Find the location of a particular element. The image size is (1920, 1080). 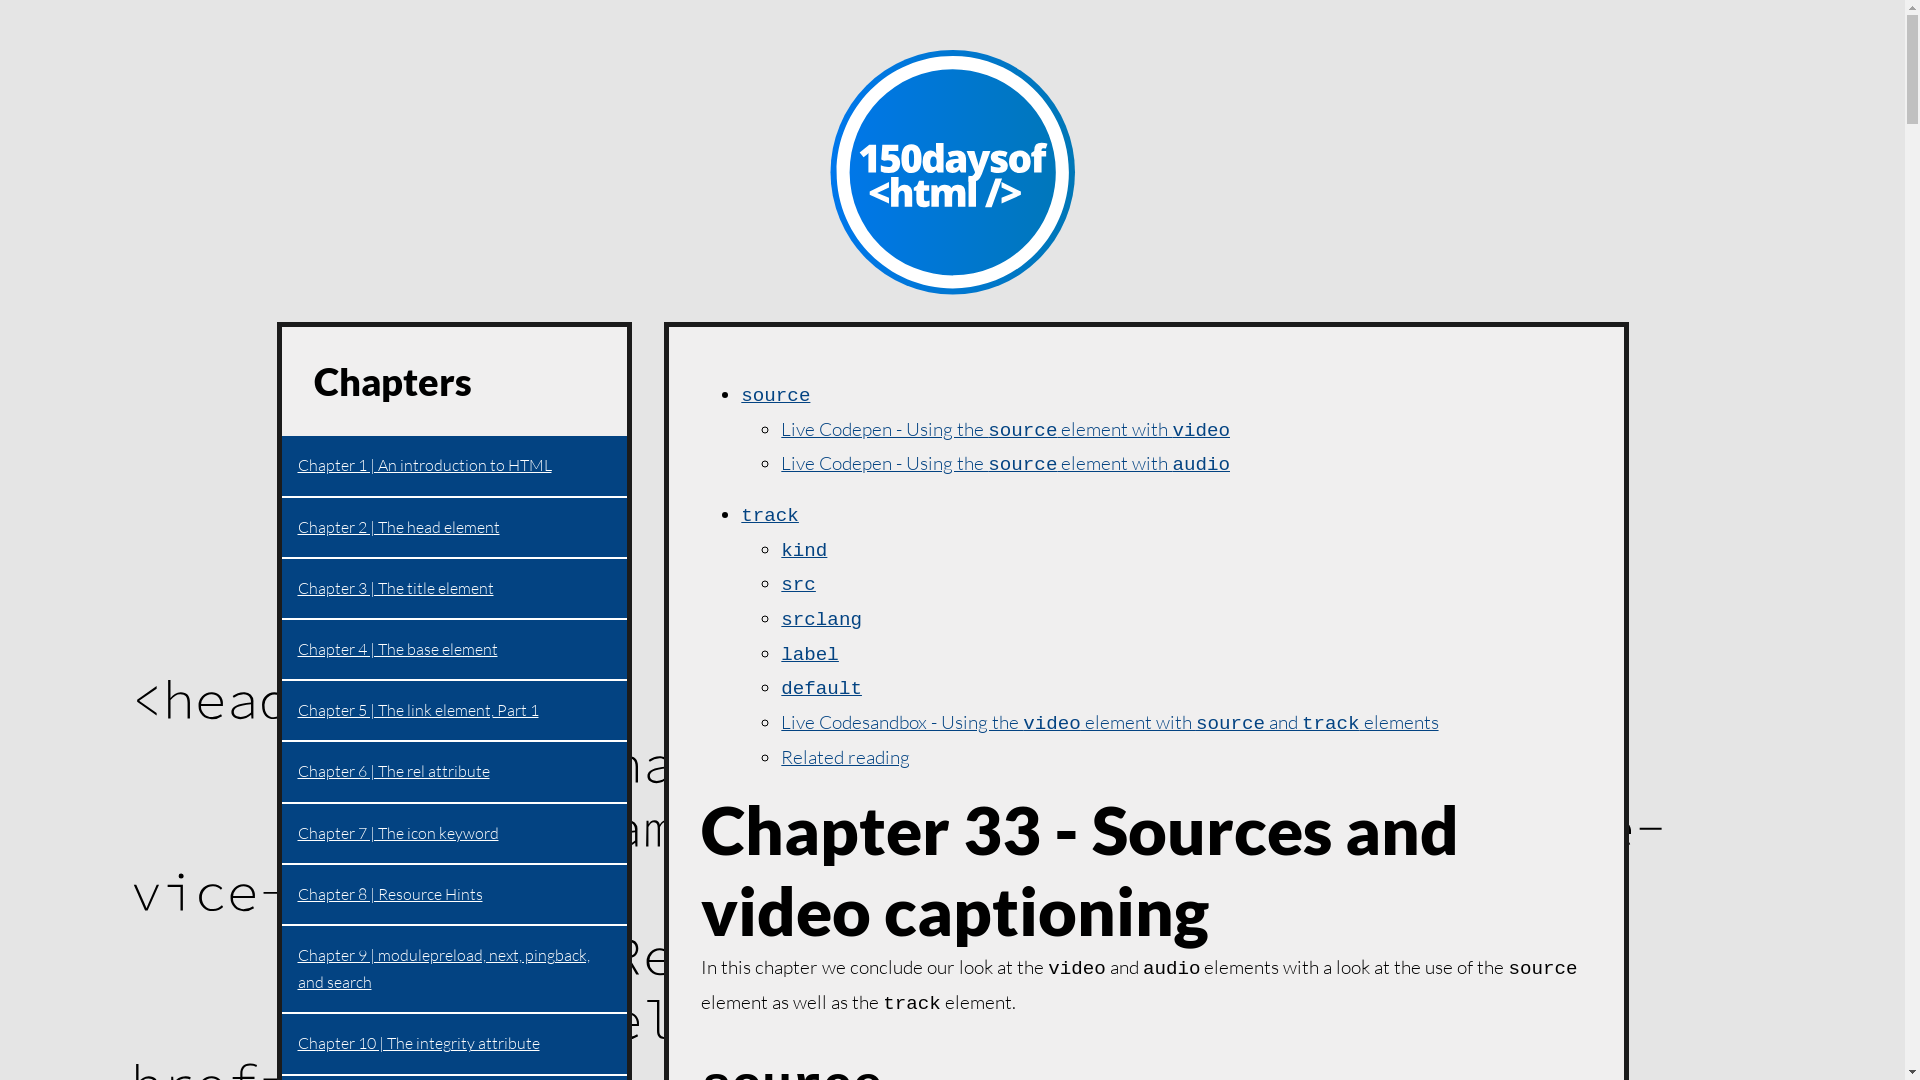

srclang is located at coordinates (822, 618).